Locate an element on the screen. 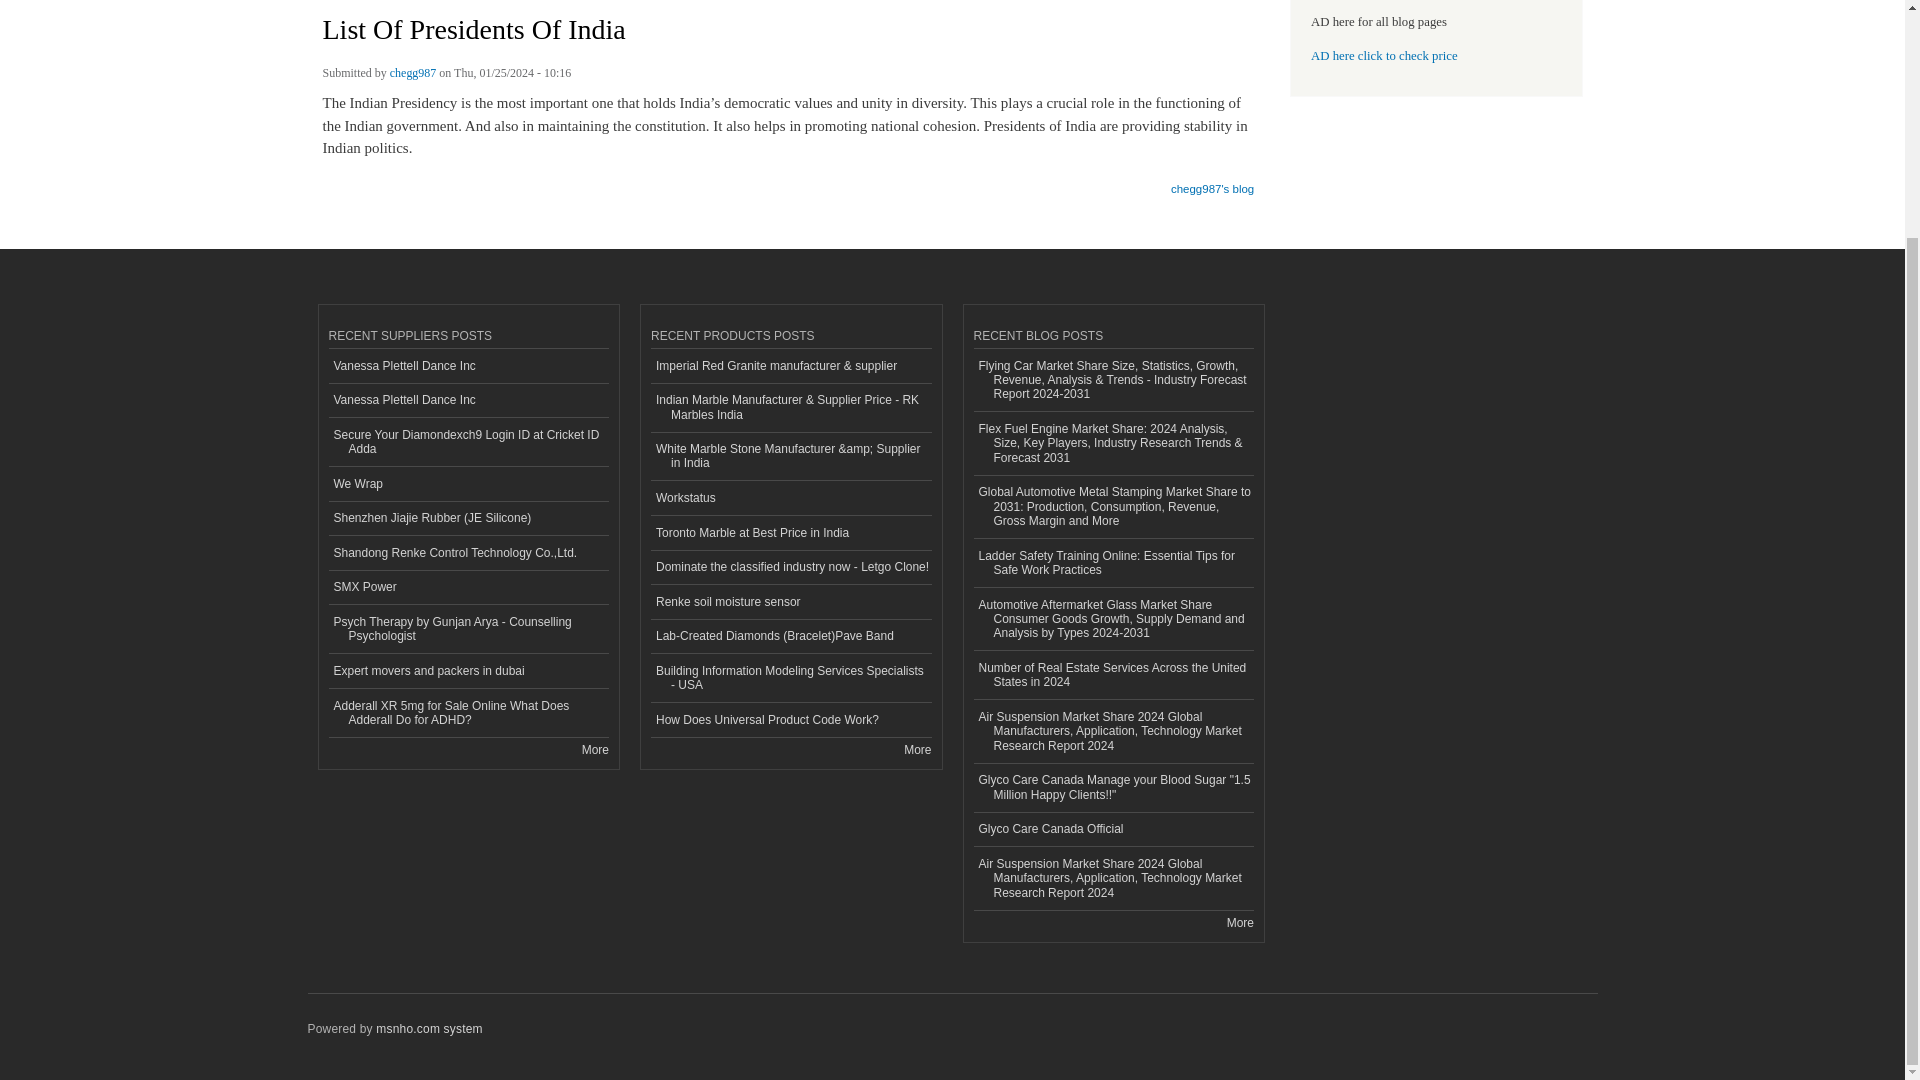  Dominate the classified industry now - Letgo Clone! is located at coordinates (790, 568).